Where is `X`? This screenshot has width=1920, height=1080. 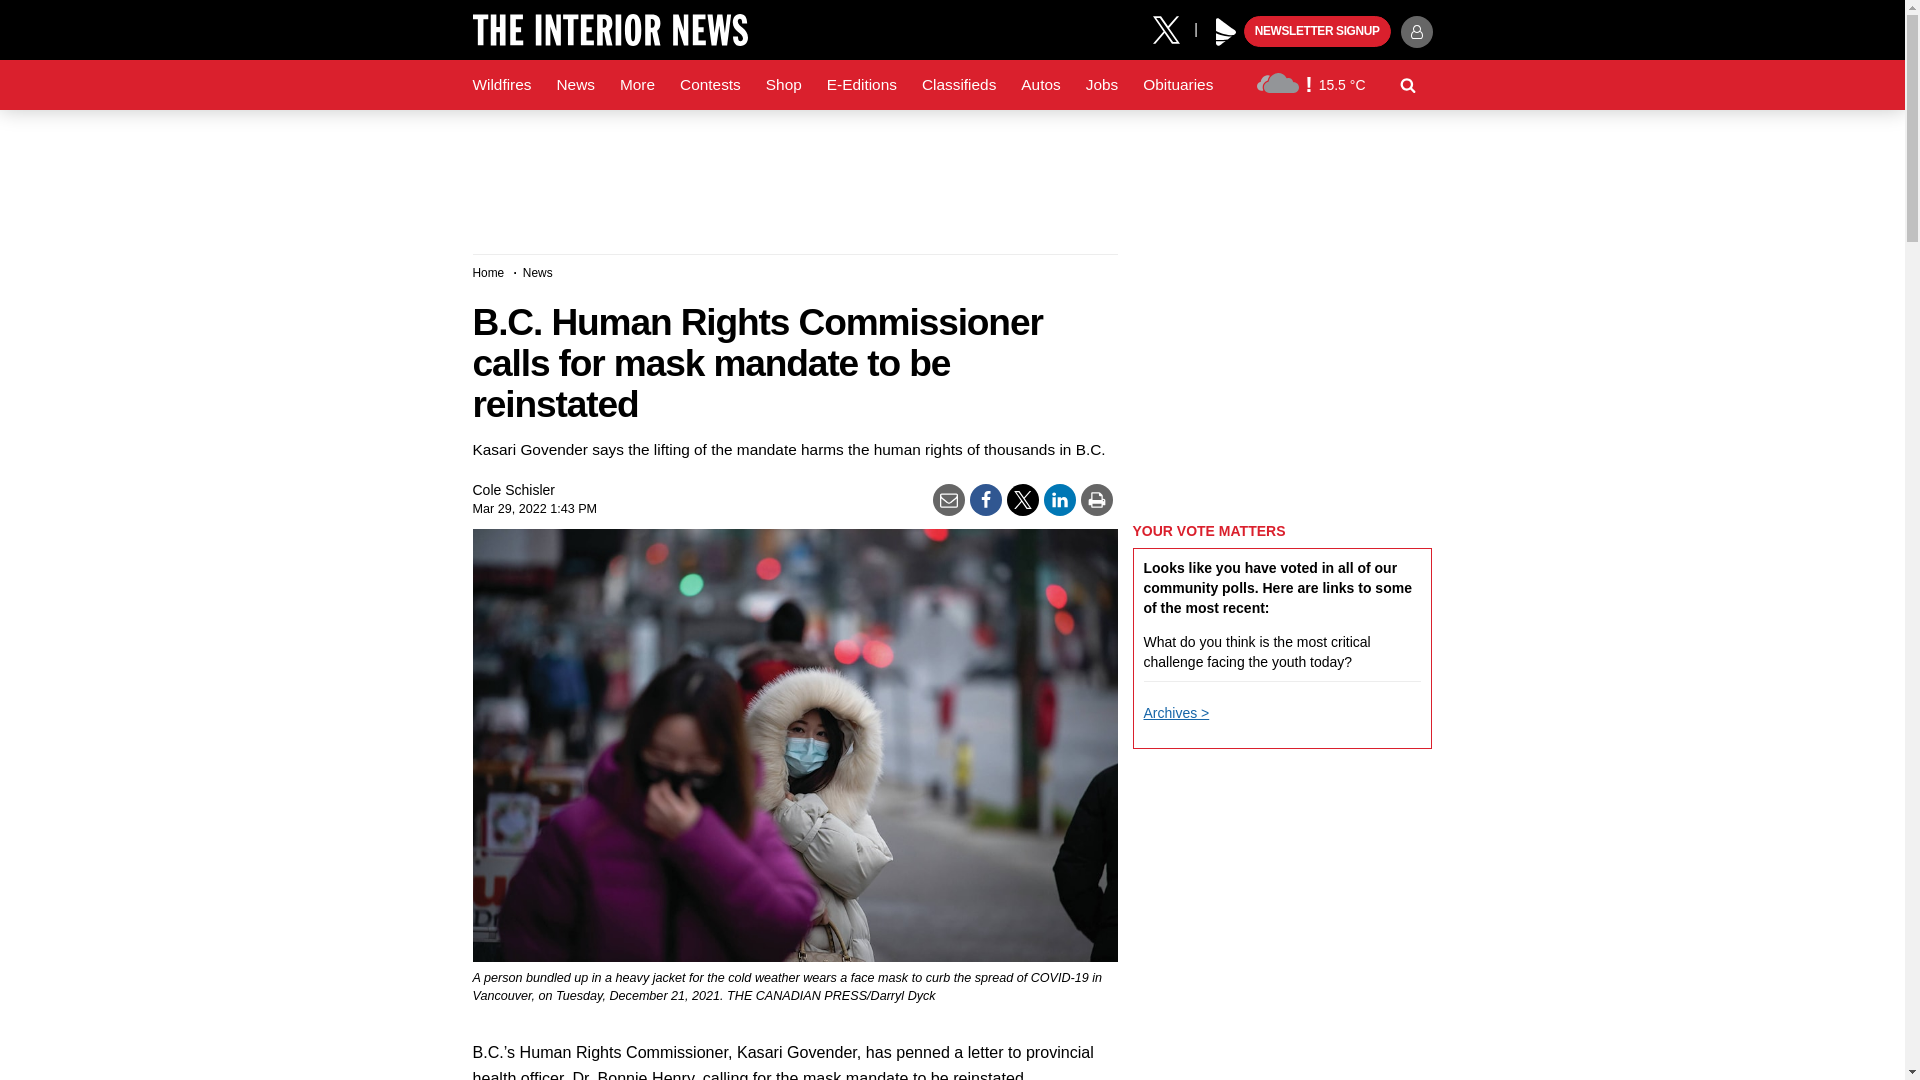 X is located at coordinates (1173, 28).